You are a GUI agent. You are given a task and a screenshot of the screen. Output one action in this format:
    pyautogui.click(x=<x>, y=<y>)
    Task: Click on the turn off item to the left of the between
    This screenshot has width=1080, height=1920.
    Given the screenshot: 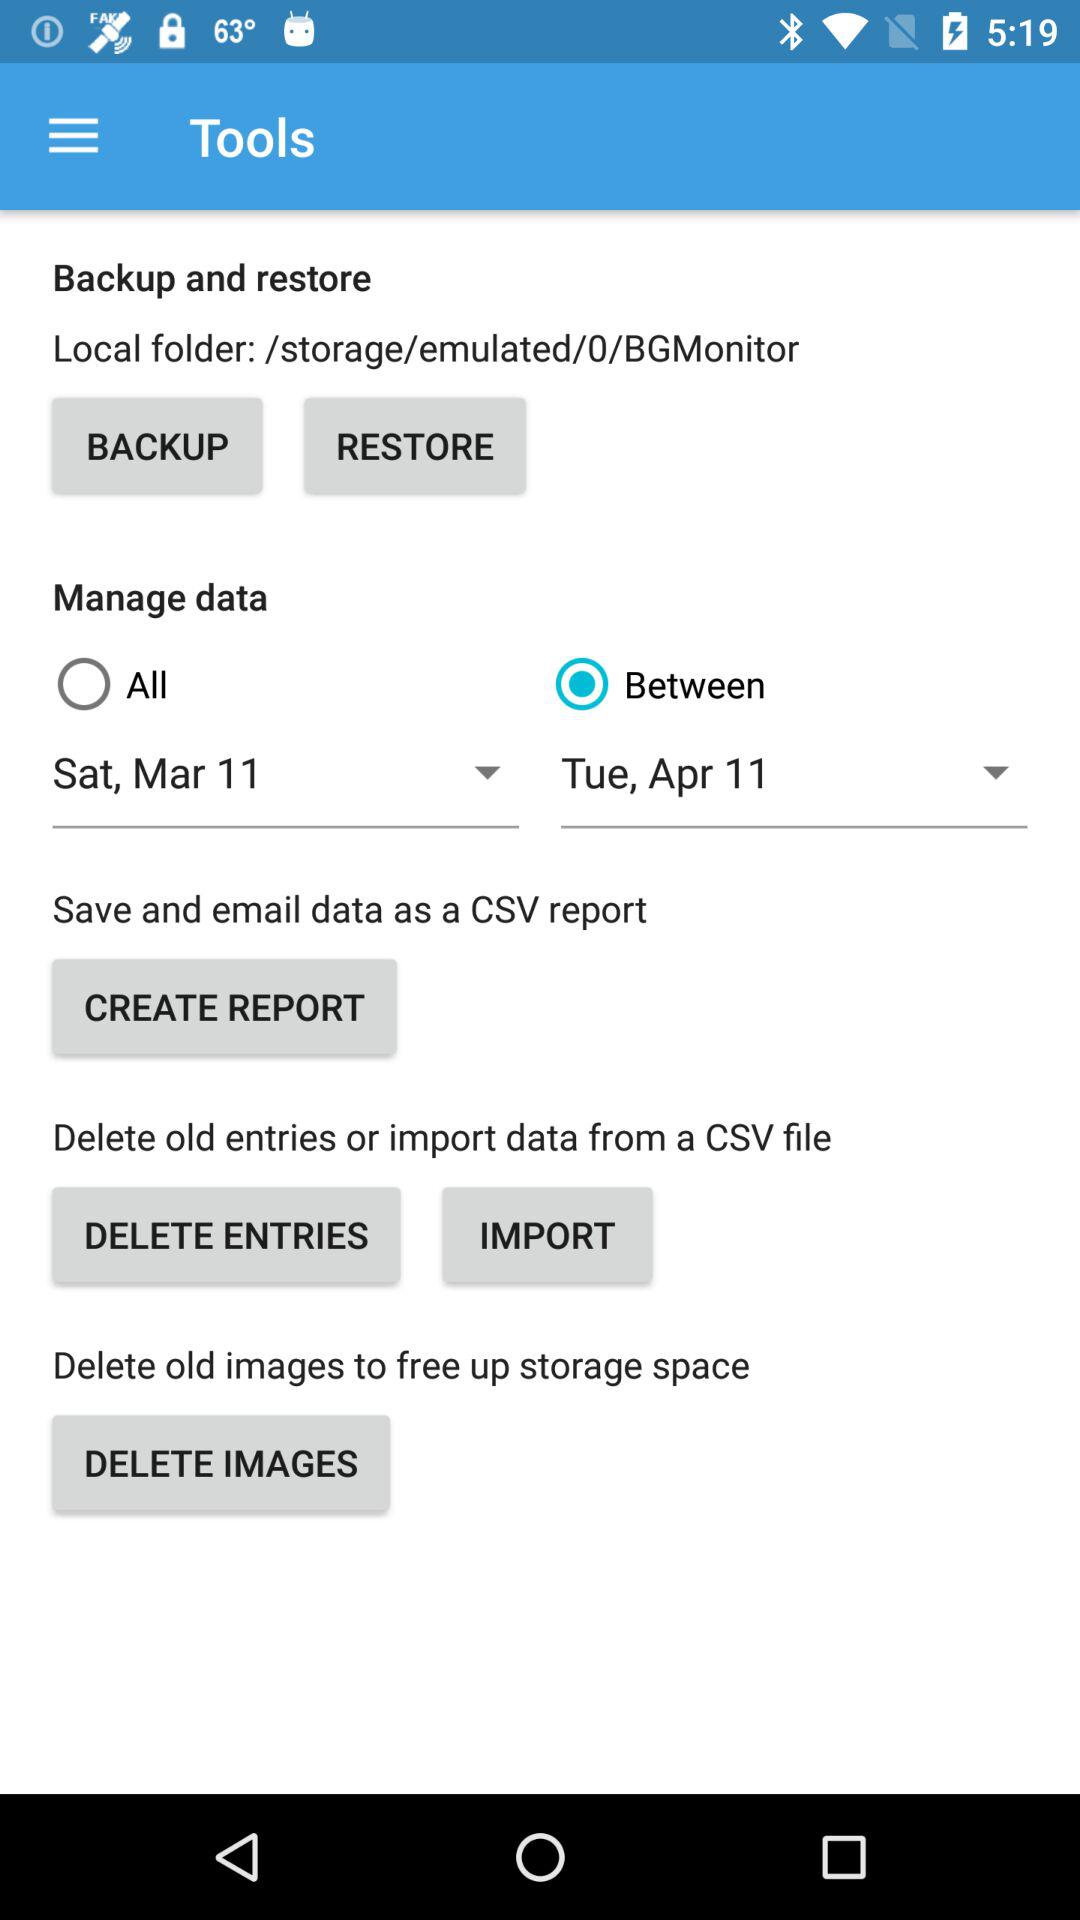 What is the action you would take?
    pyautogui.click(x=286, y=784)
    